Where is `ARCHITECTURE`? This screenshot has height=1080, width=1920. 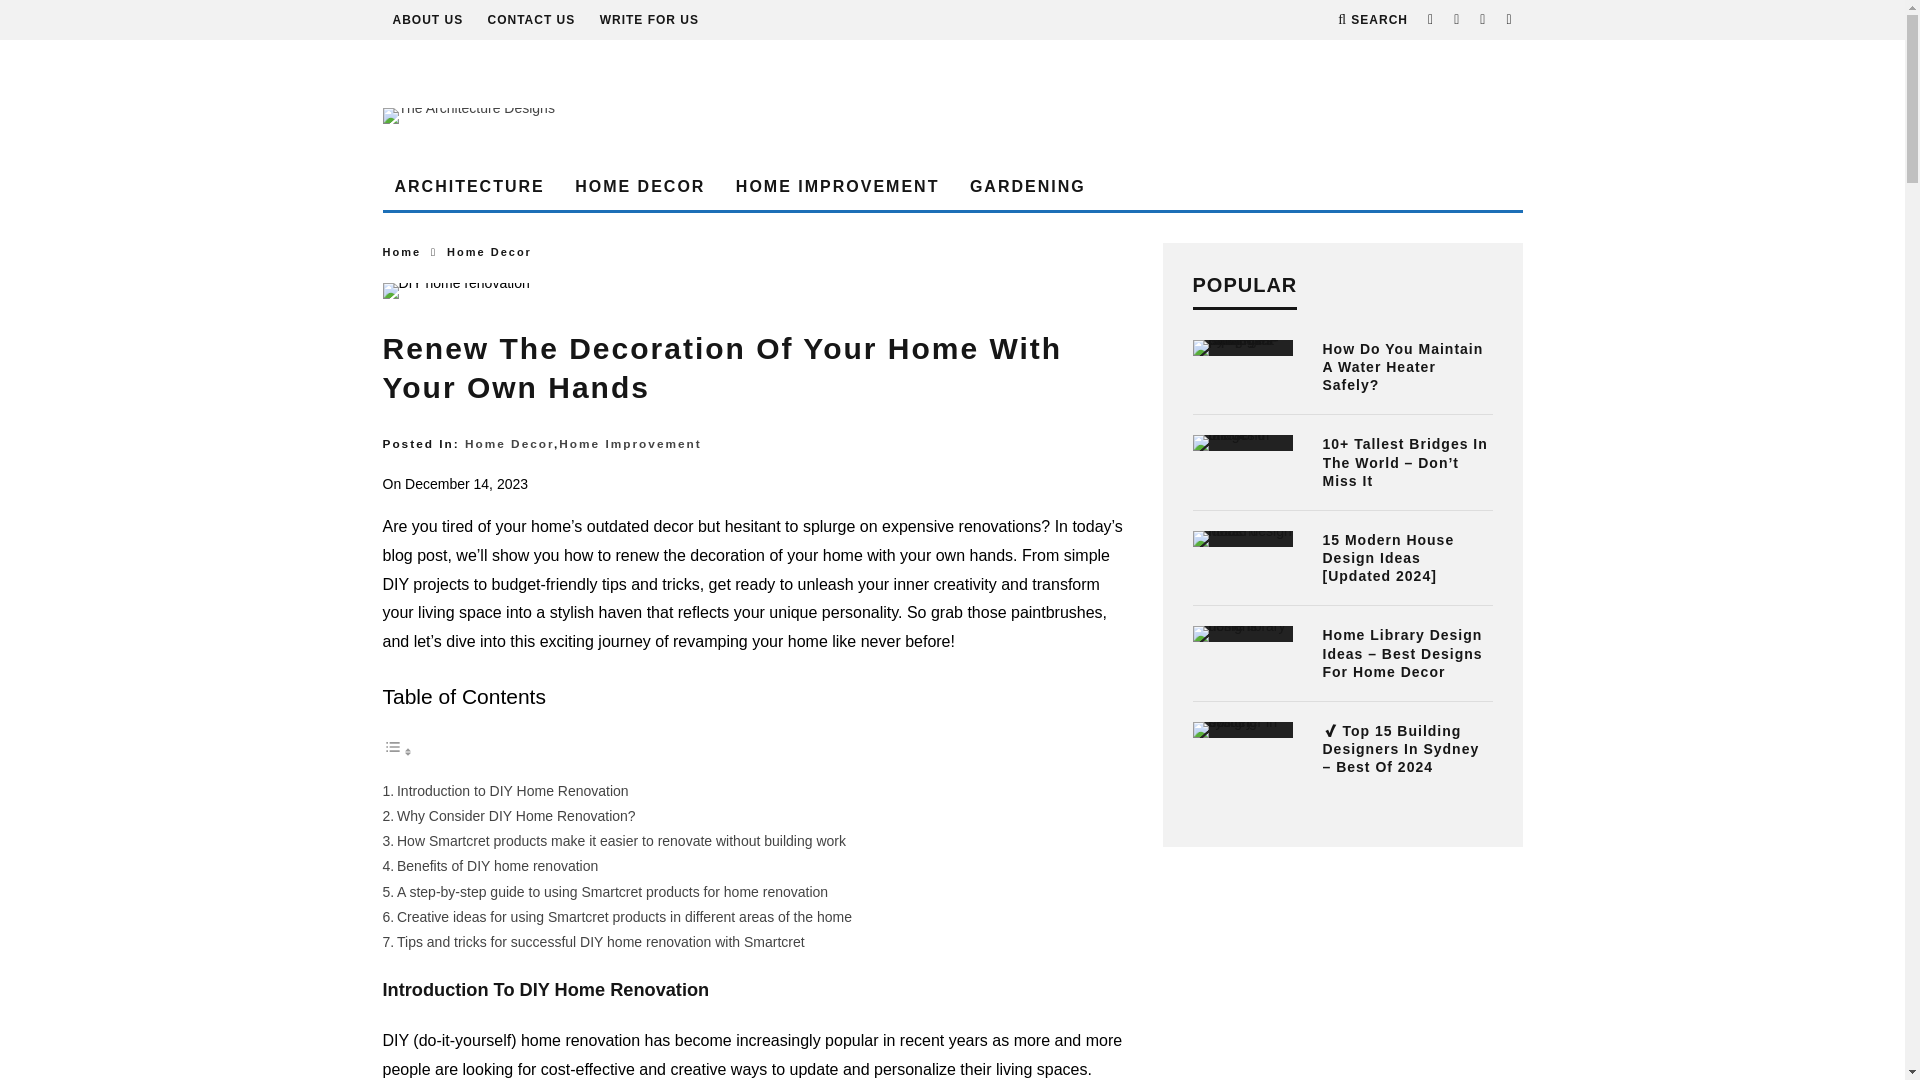 ARCHITECTURE is located at coordinates (469, 187).